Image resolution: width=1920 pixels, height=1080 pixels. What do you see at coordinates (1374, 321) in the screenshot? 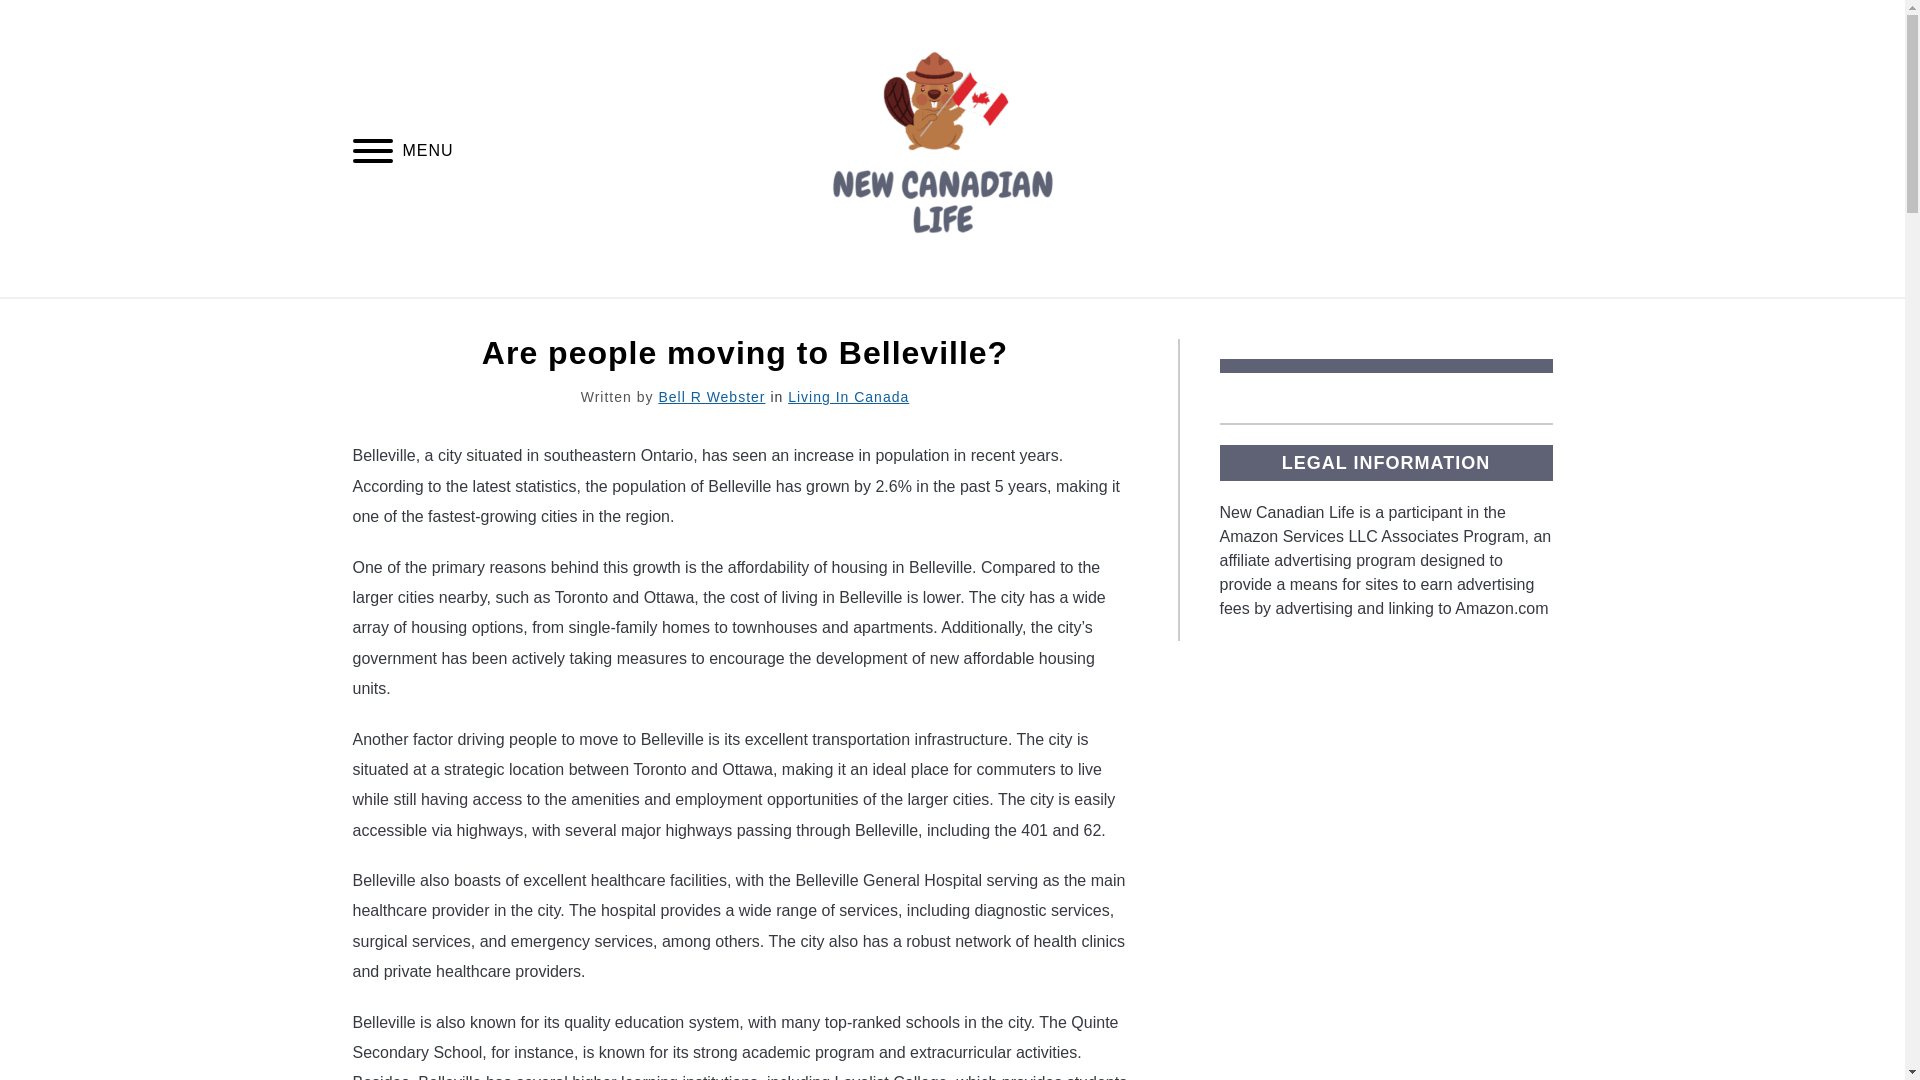
I see `WORKING` at bounding box center [1374, 321].